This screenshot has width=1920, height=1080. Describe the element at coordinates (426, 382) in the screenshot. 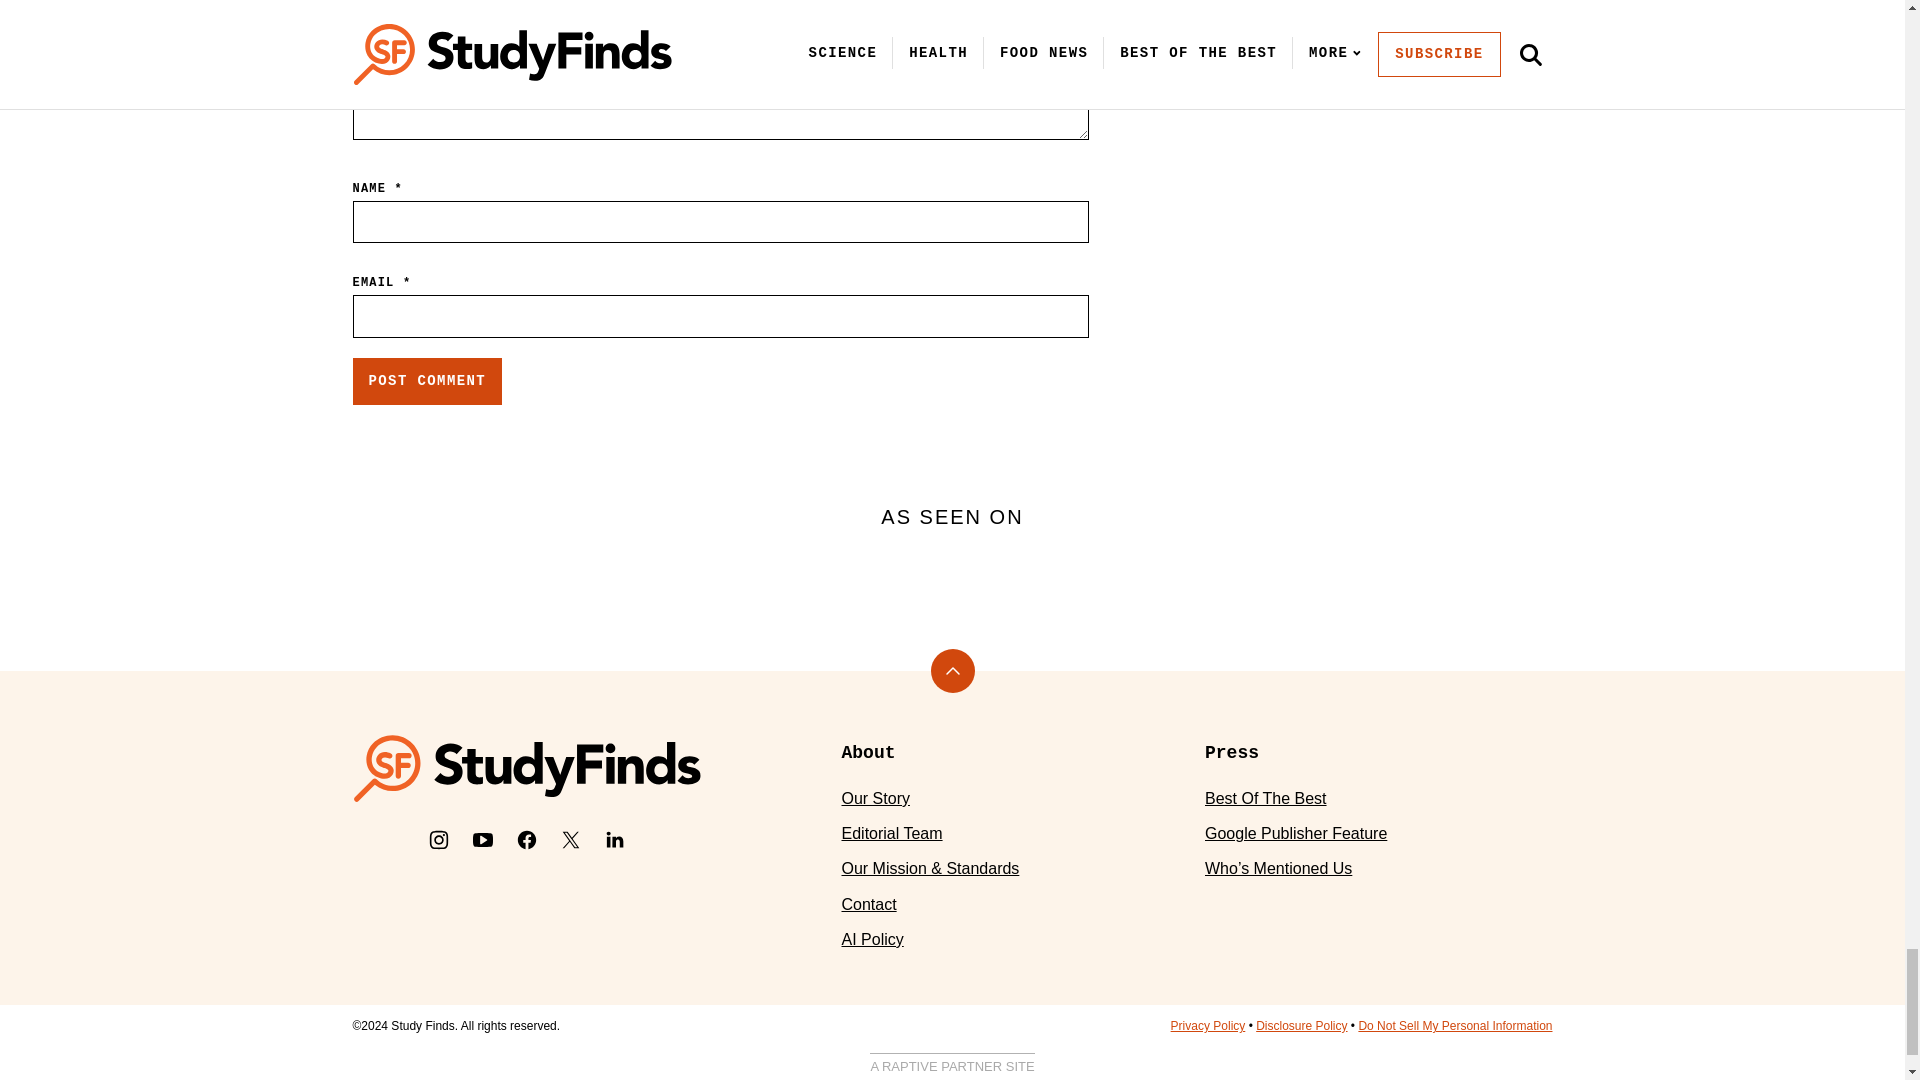

I see `Post Comment` at that location.